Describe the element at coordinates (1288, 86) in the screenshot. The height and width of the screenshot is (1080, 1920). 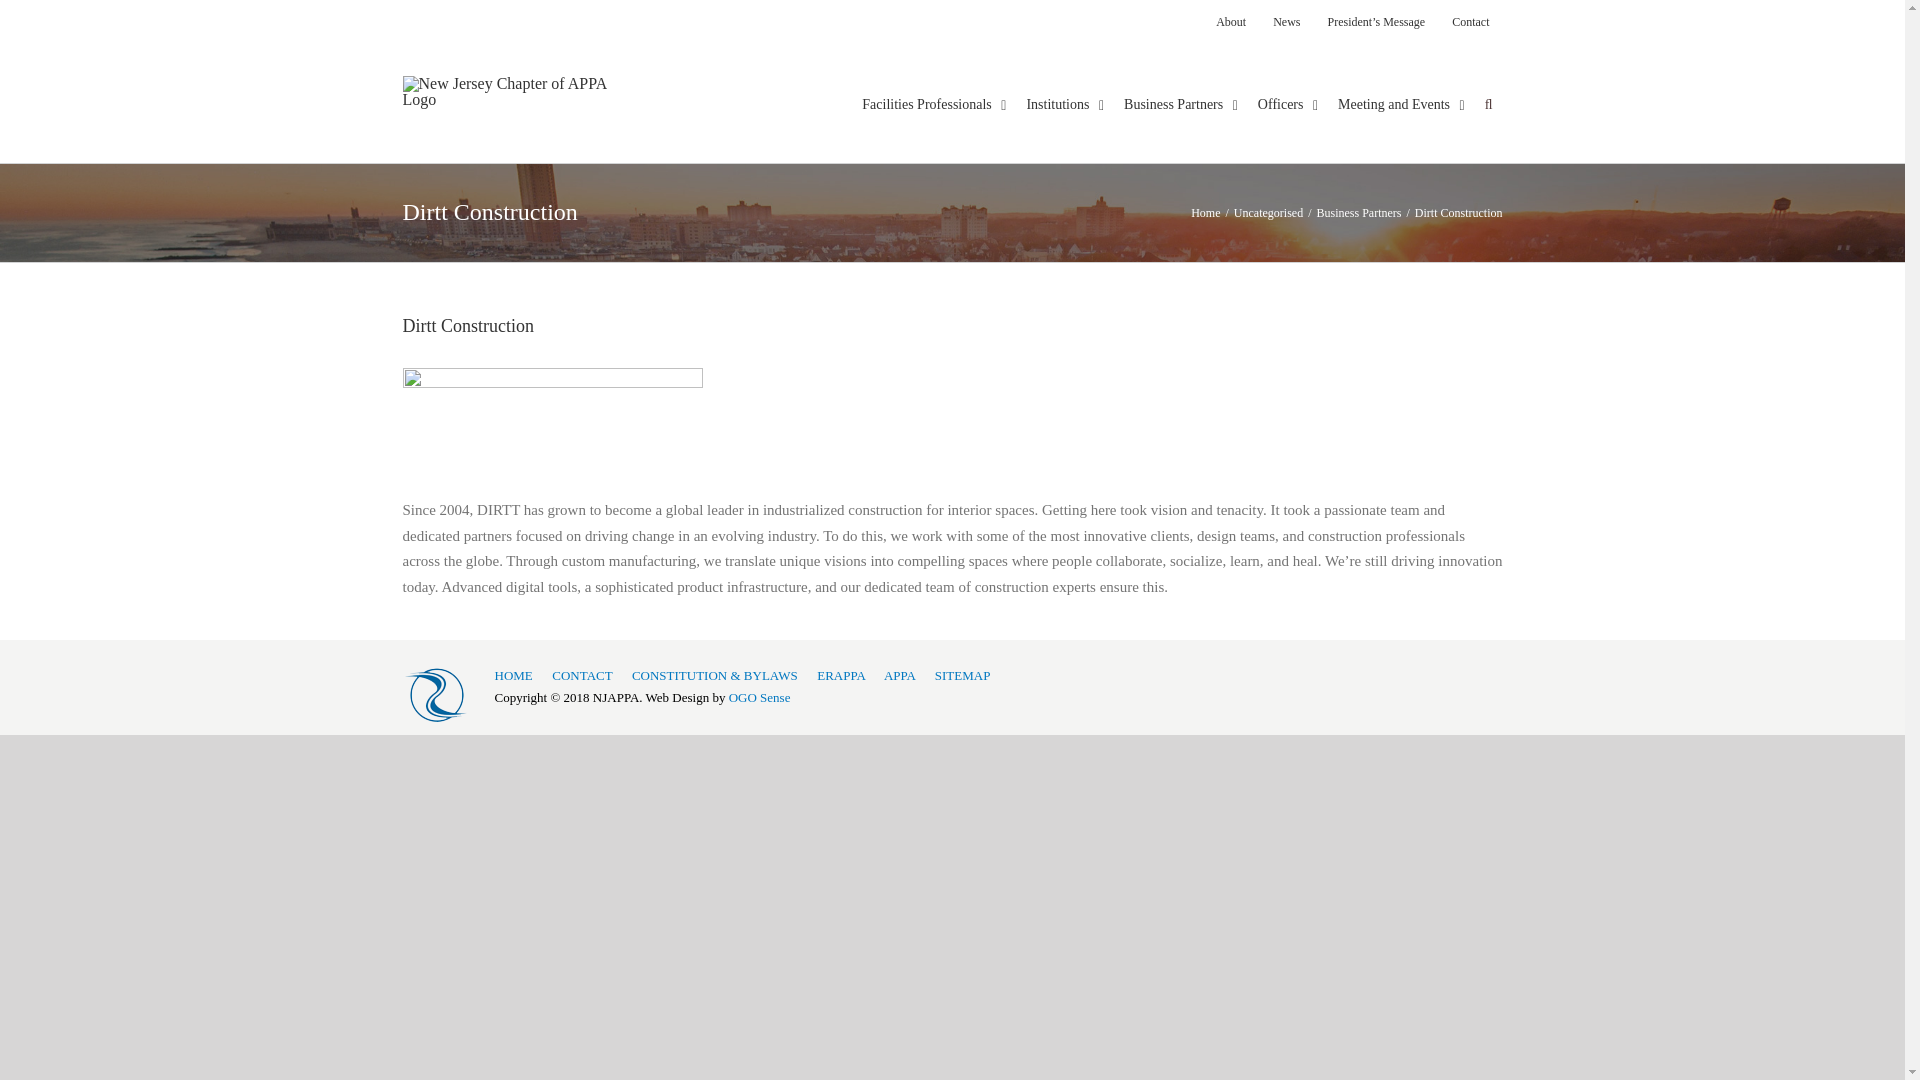
I see `Officers` at that location.